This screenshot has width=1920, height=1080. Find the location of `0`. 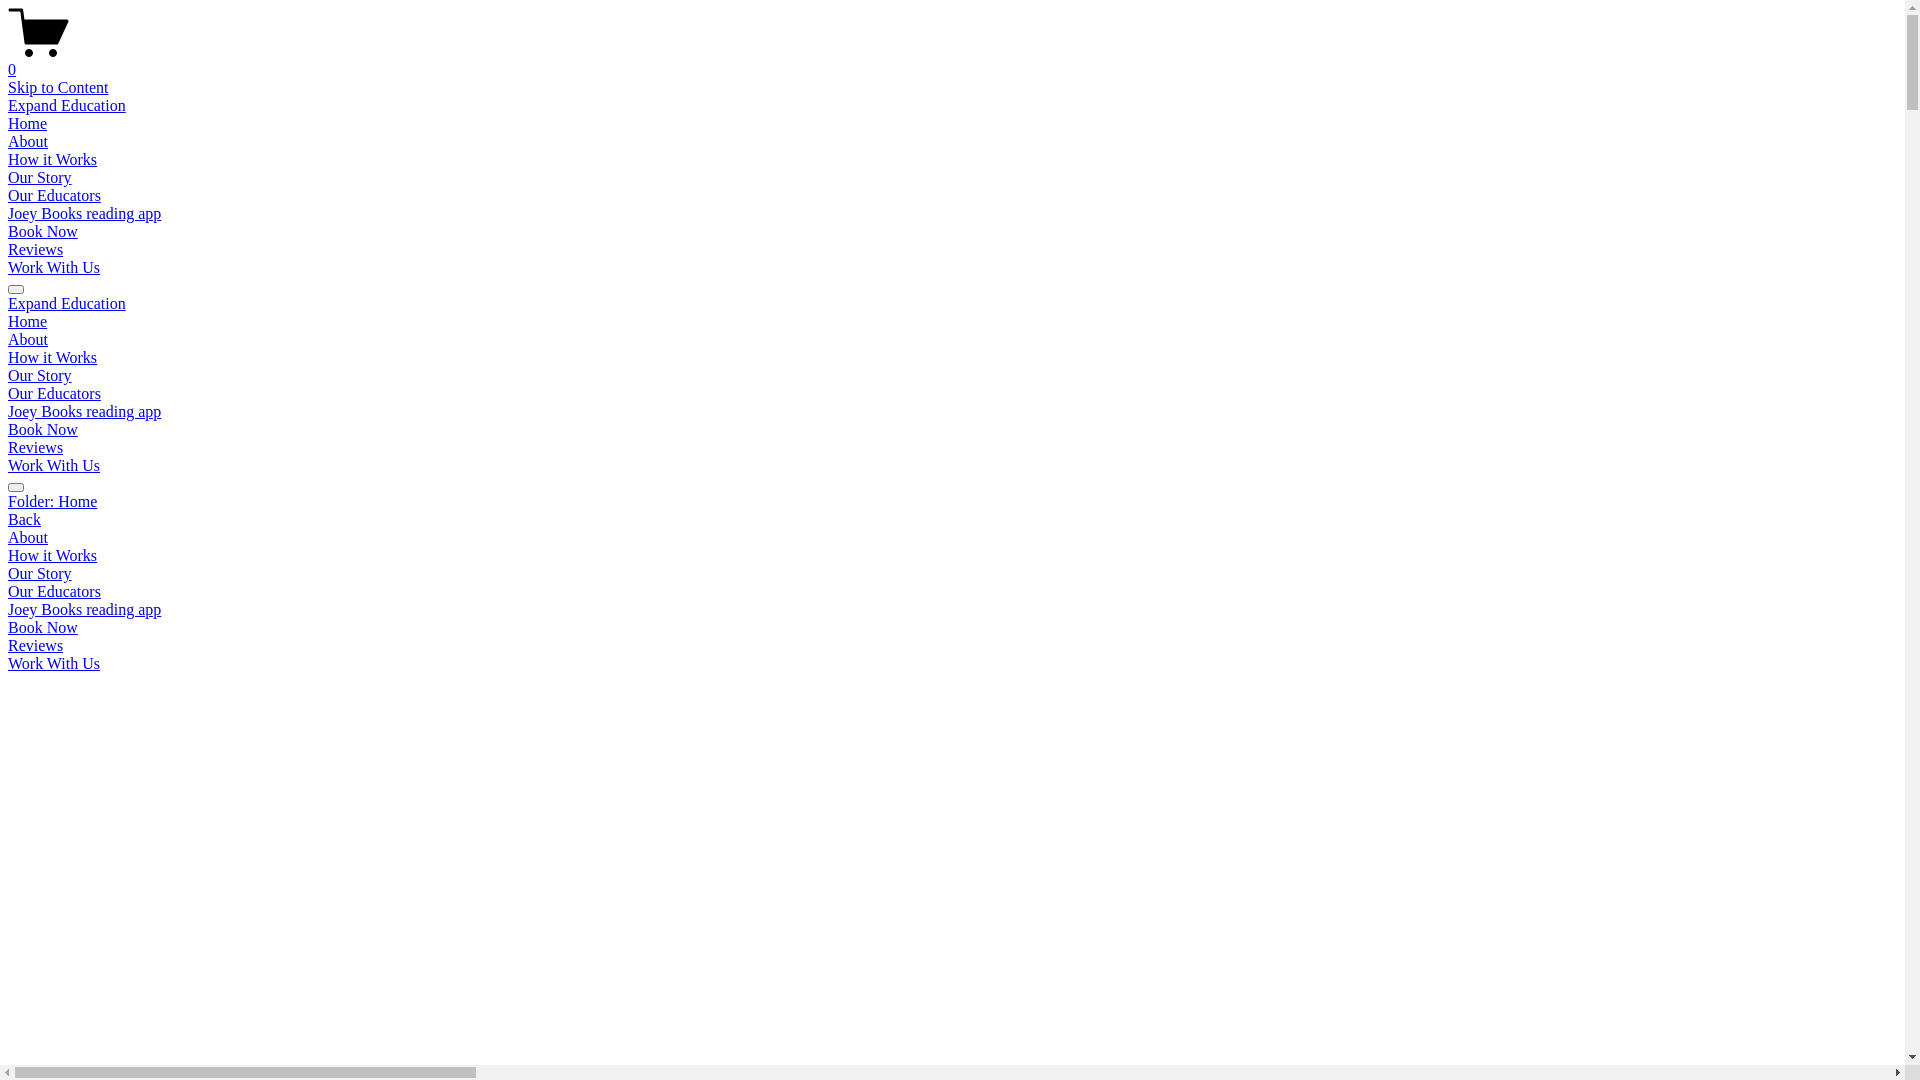

0 is located at coordinates (952, 61).